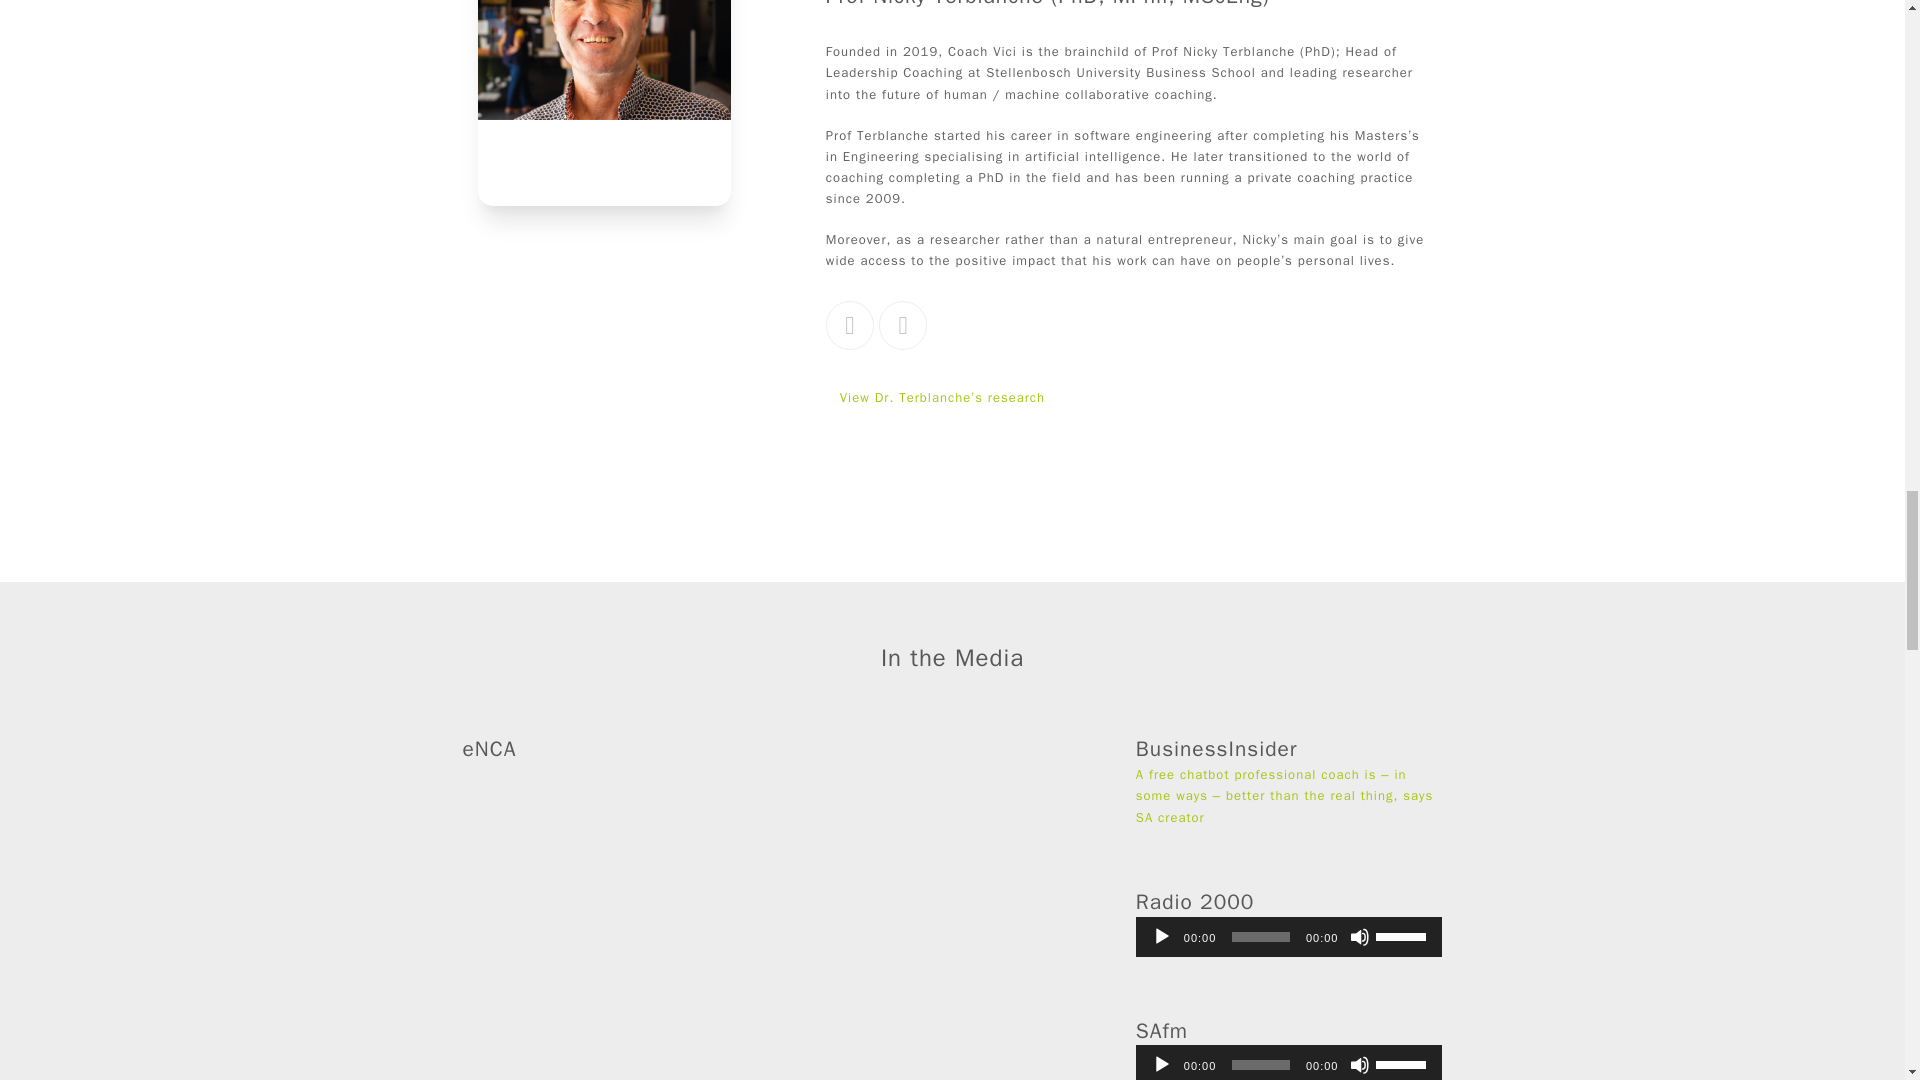 The image size is (1920, 1080). Describe the element at coordinates (1360, 936) in the screenshot. I see `Mute` at that location.